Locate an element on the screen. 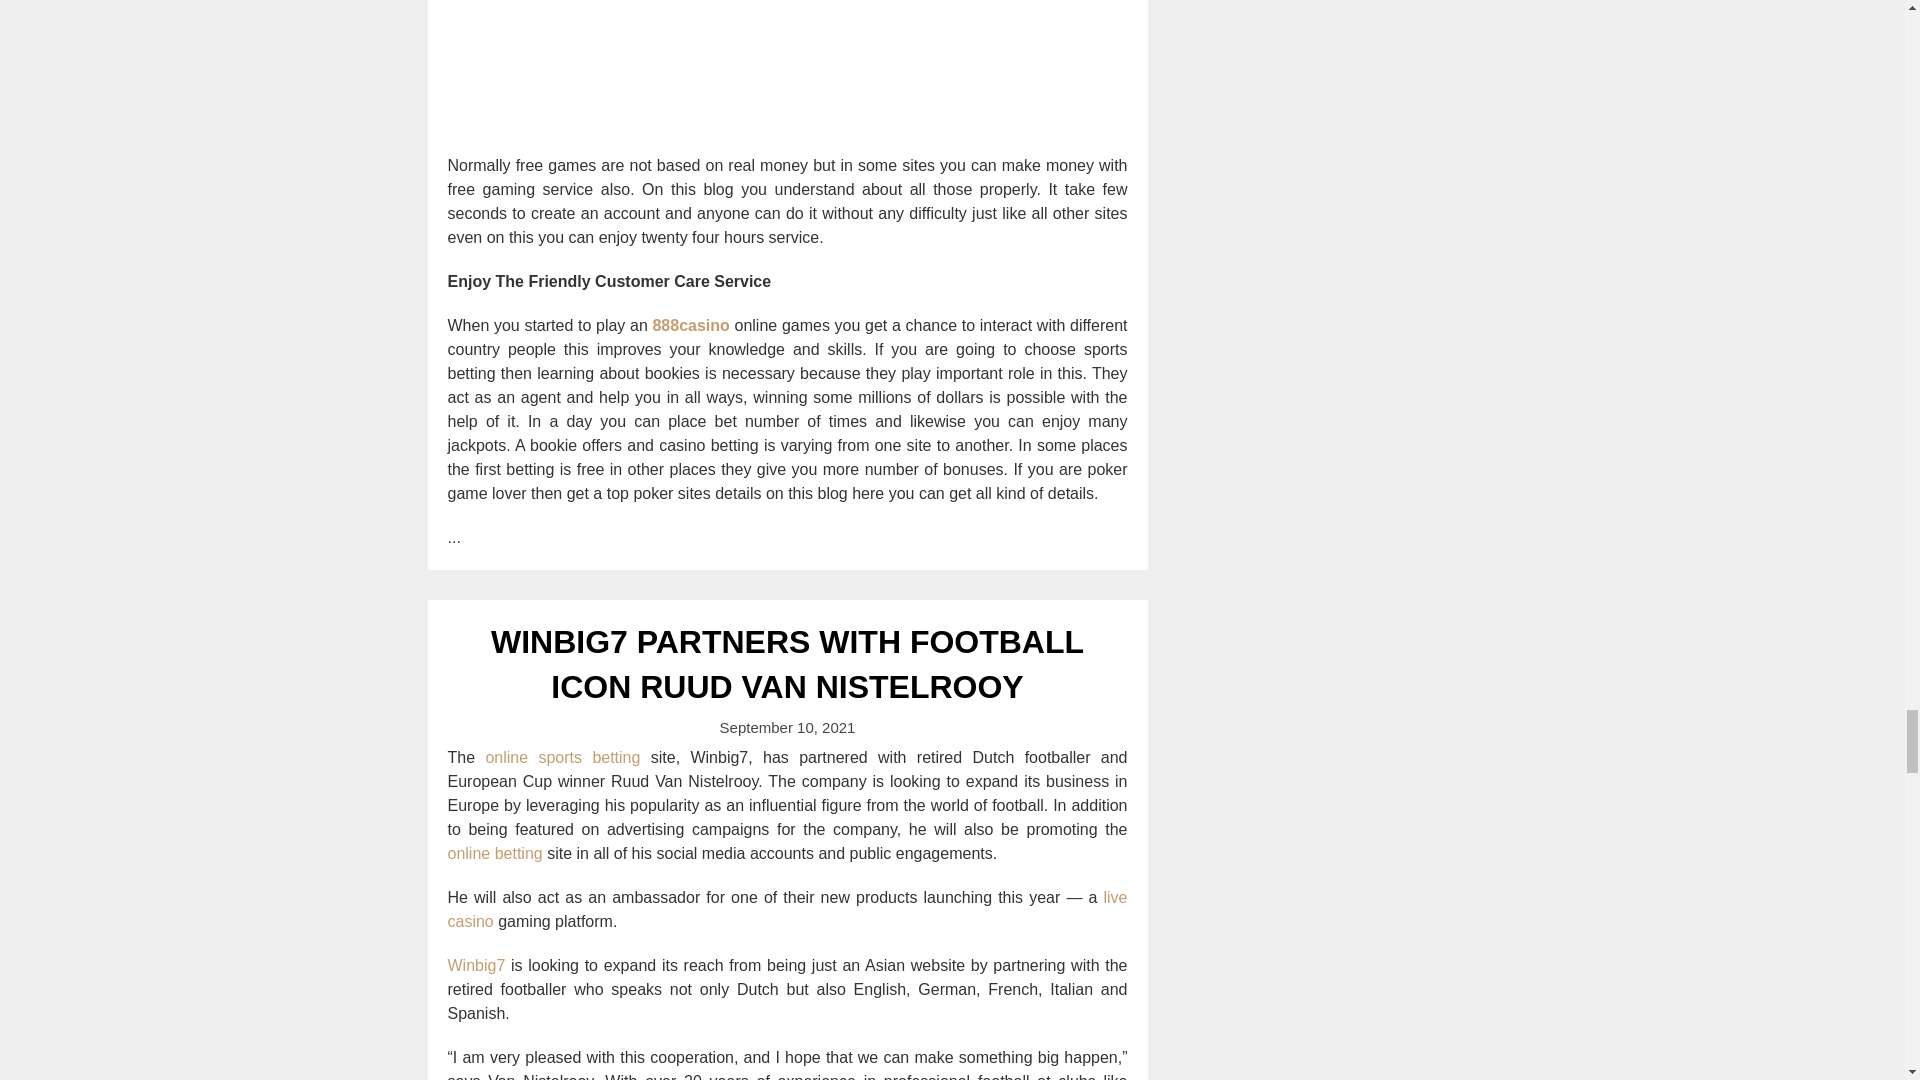 The image size is (1920, 1080). online betting is located at coordinates (495, 852).